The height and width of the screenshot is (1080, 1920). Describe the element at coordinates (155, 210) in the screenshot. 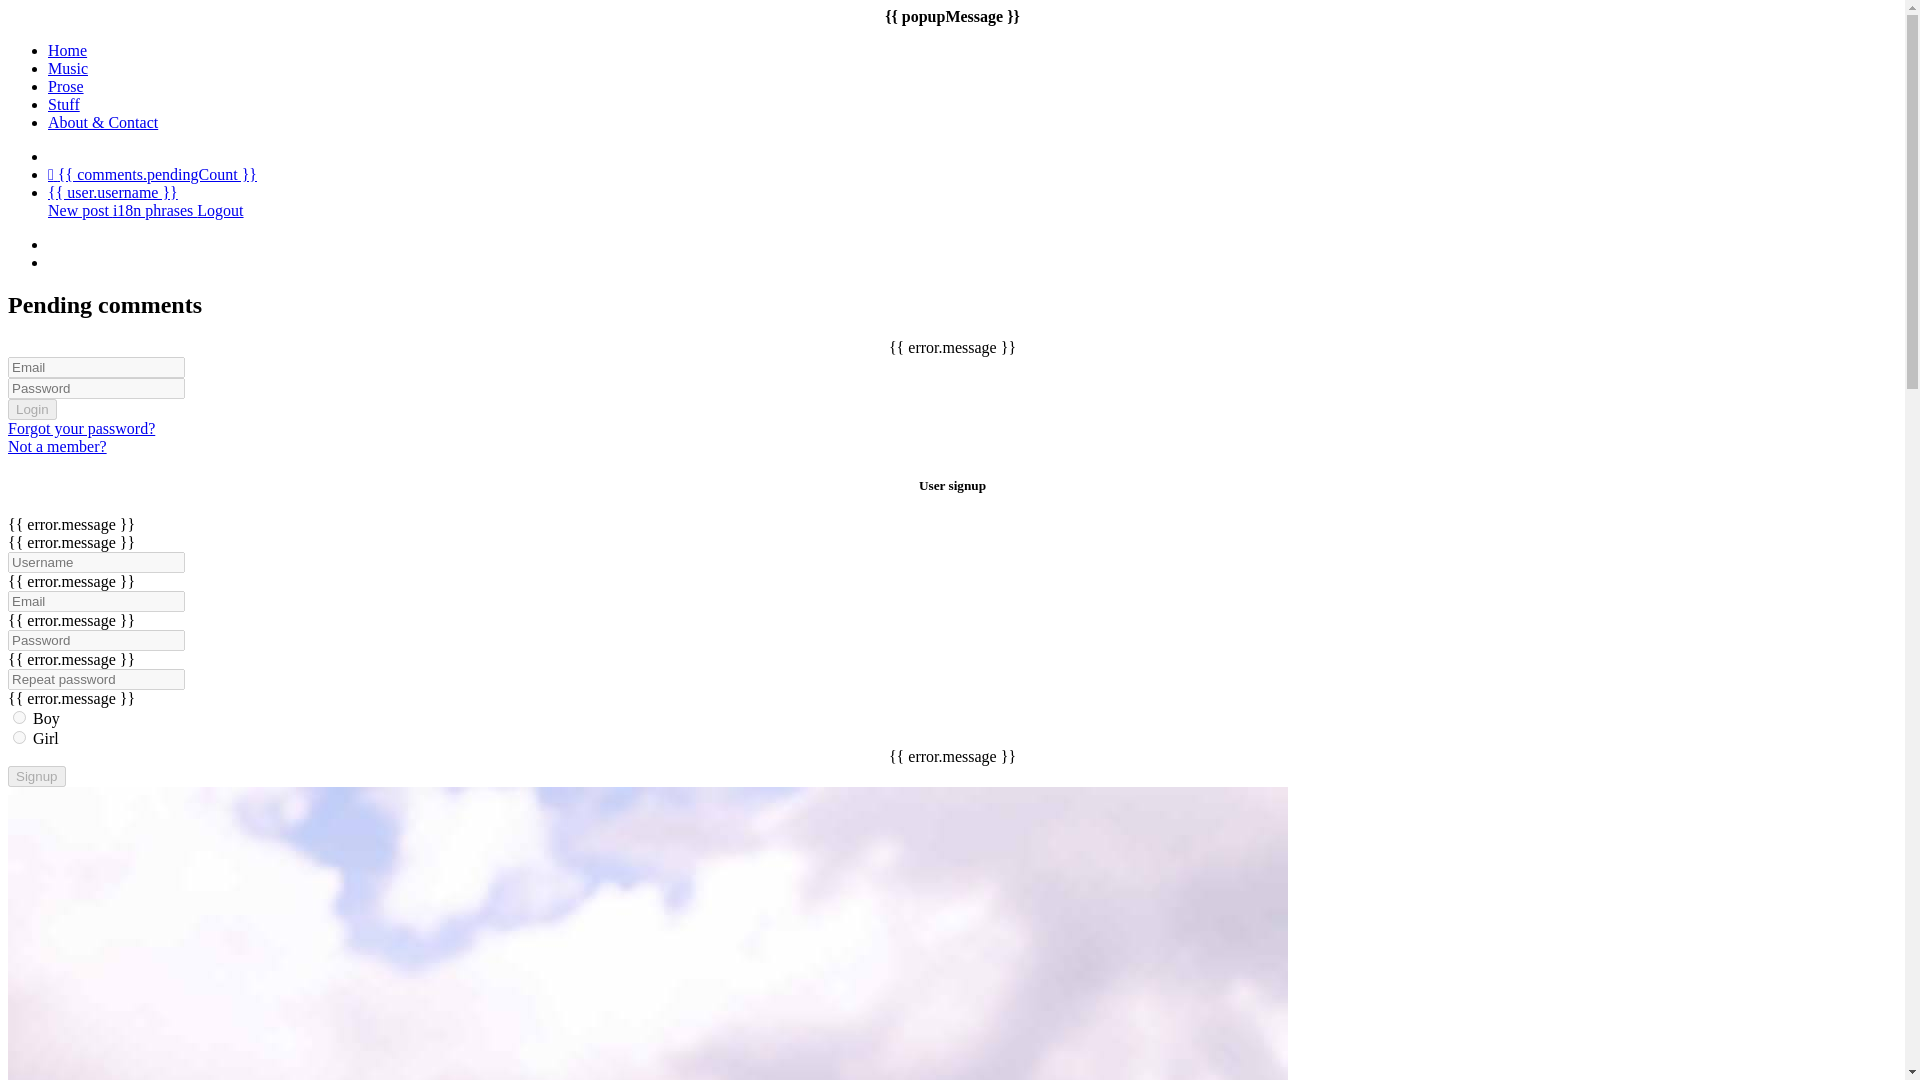

I see `i18n phrases` at that location.